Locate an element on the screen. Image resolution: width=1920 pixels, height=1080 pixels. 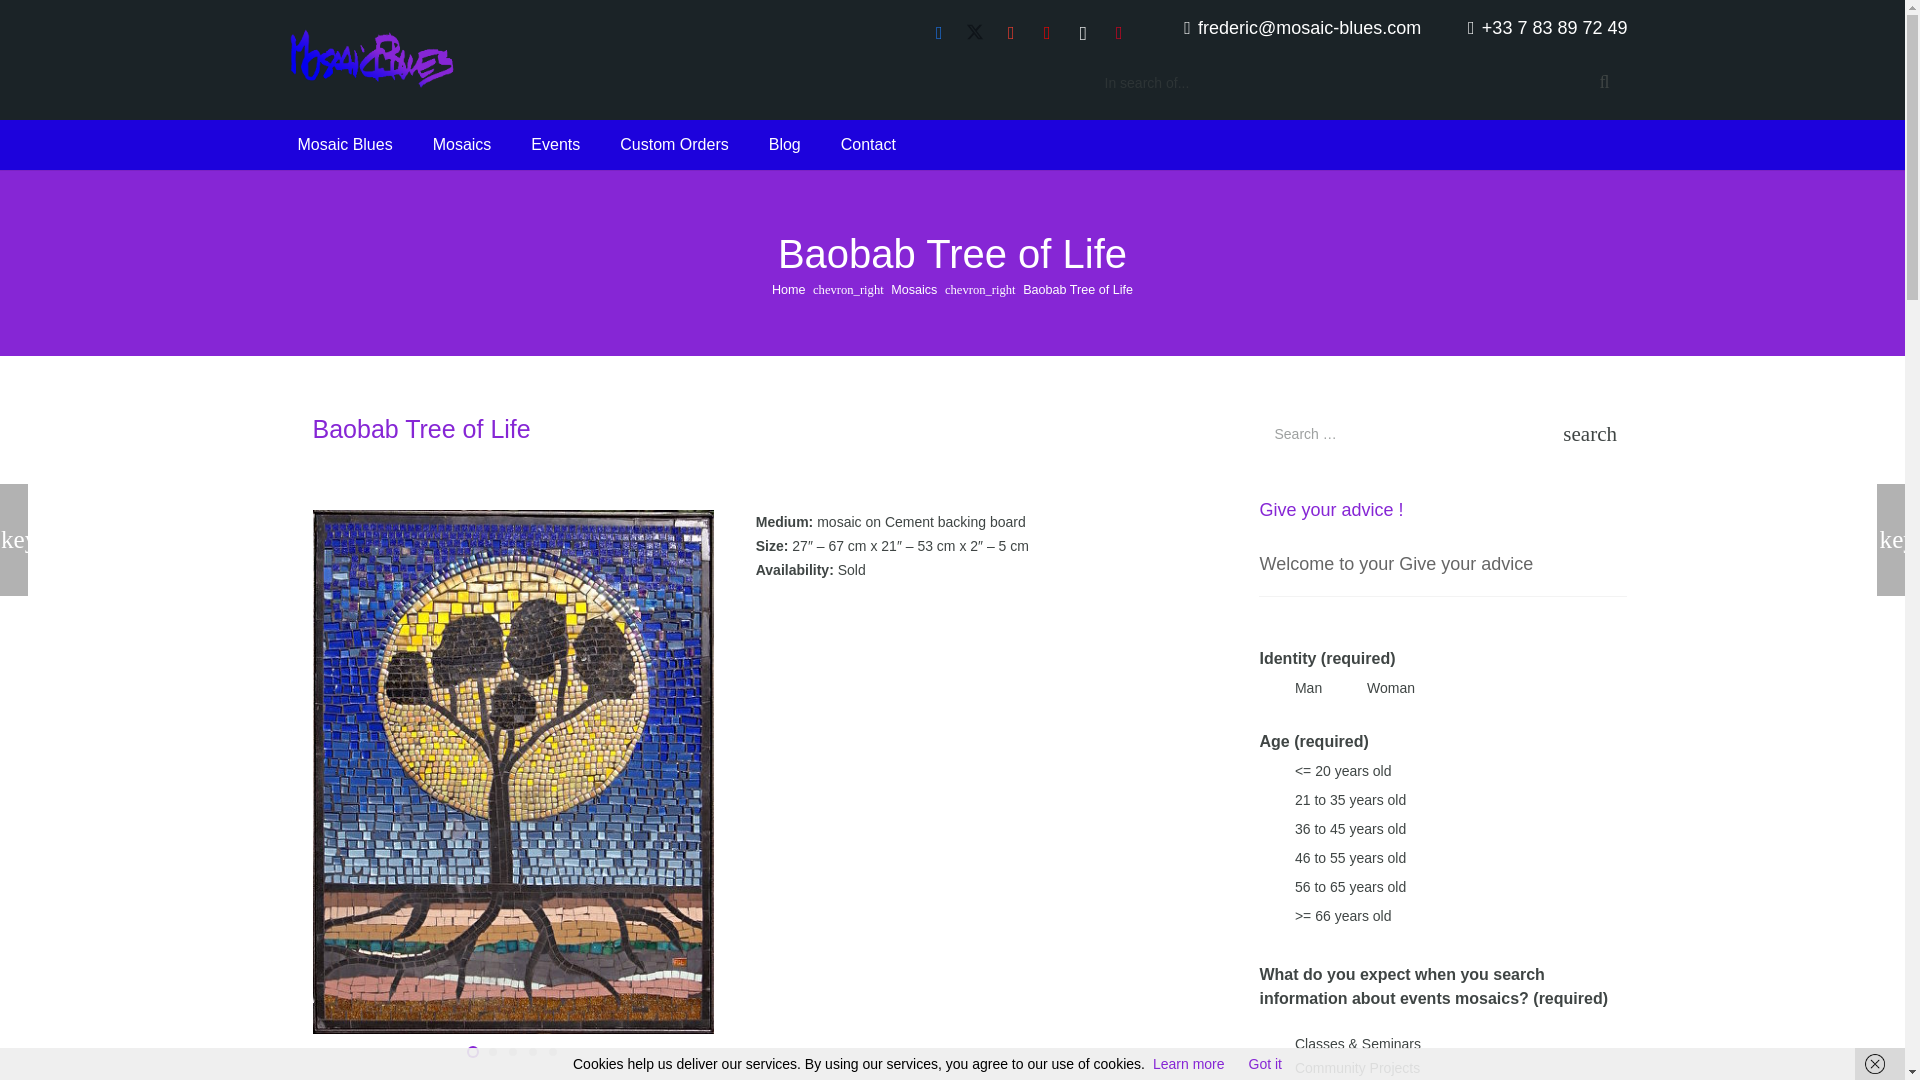
Mosaics is located at coordinates (462, 144).